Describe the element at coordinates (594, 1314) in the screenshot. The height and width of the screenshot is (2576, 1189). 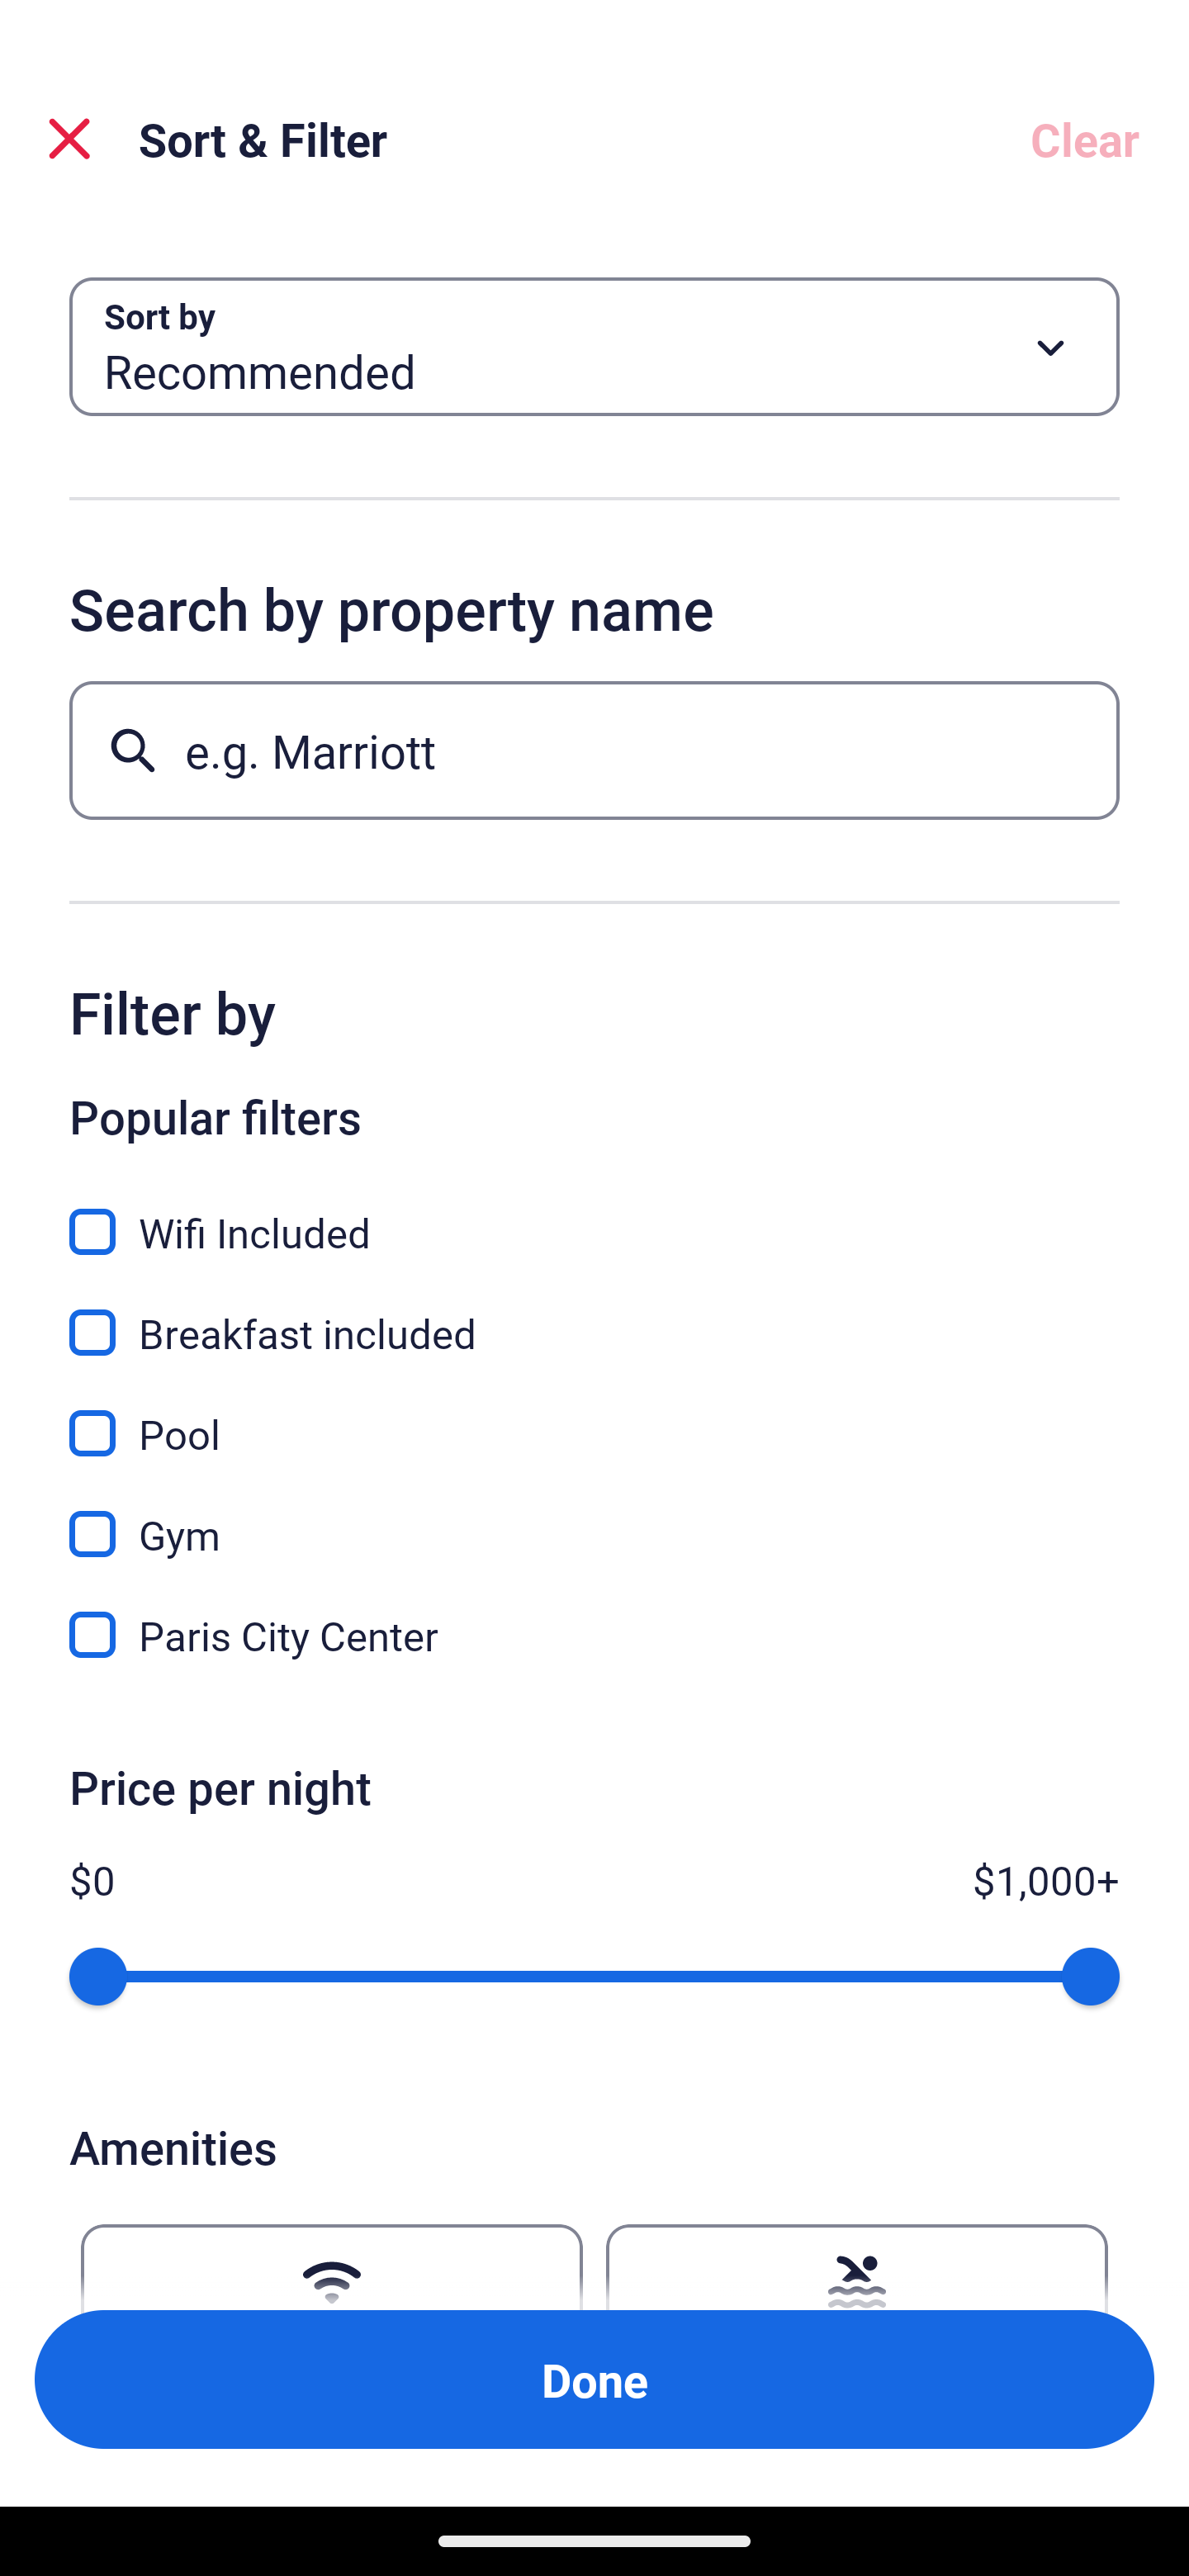
I see `Breakfast included, Breakfast included` at that location.